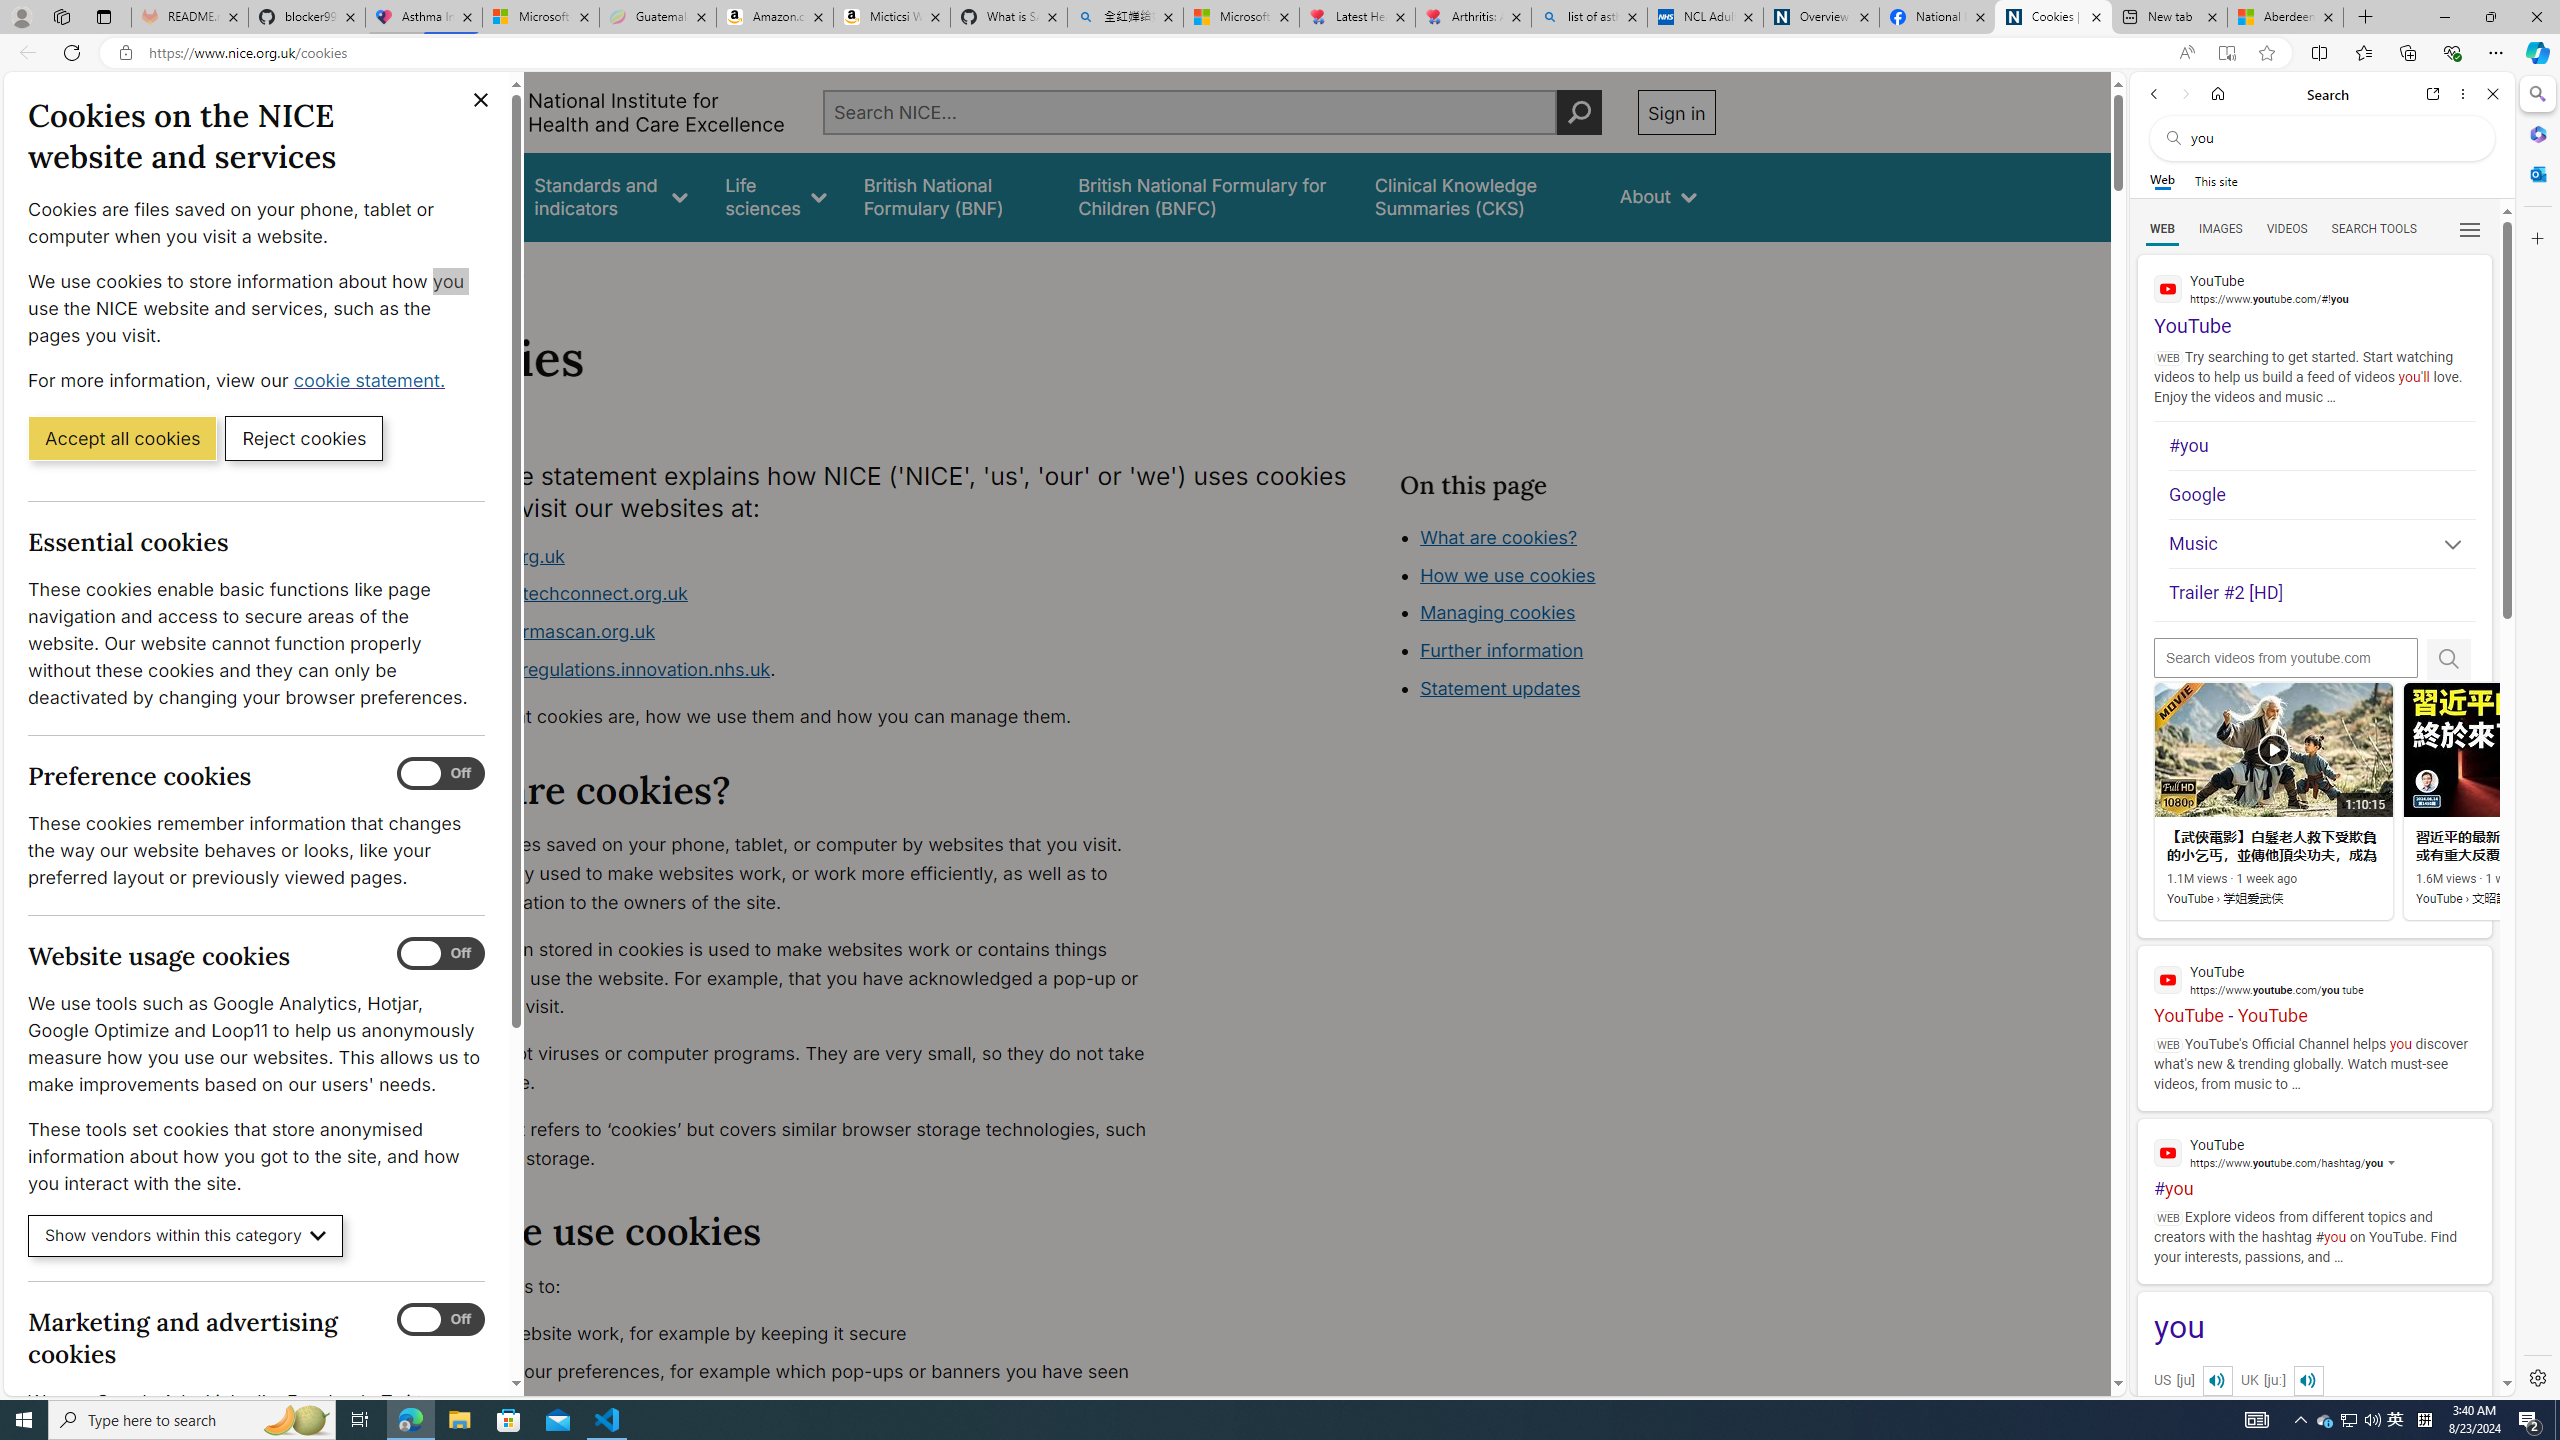  I want to click on Open link in new tab, so click(2433, 94).